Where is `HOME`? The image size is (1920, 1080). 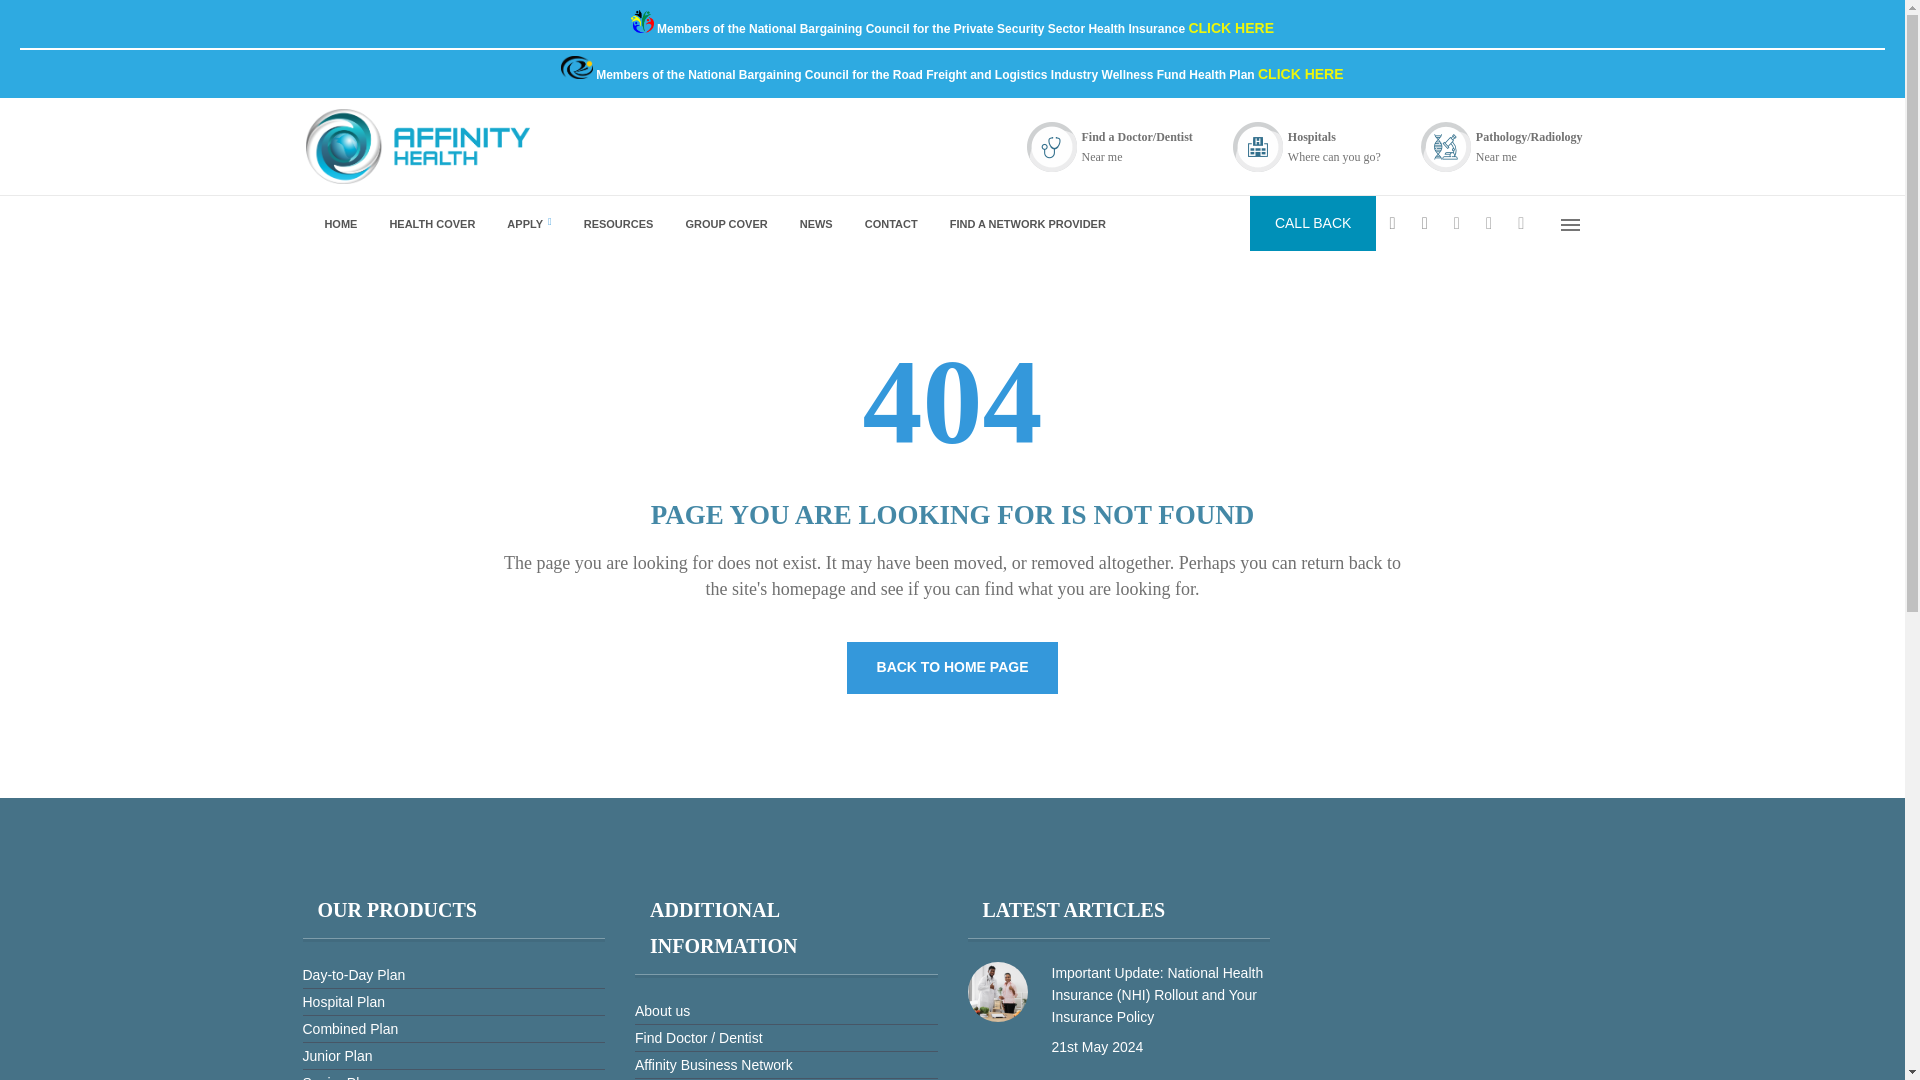 HOME is located at coordinates (338, 222).